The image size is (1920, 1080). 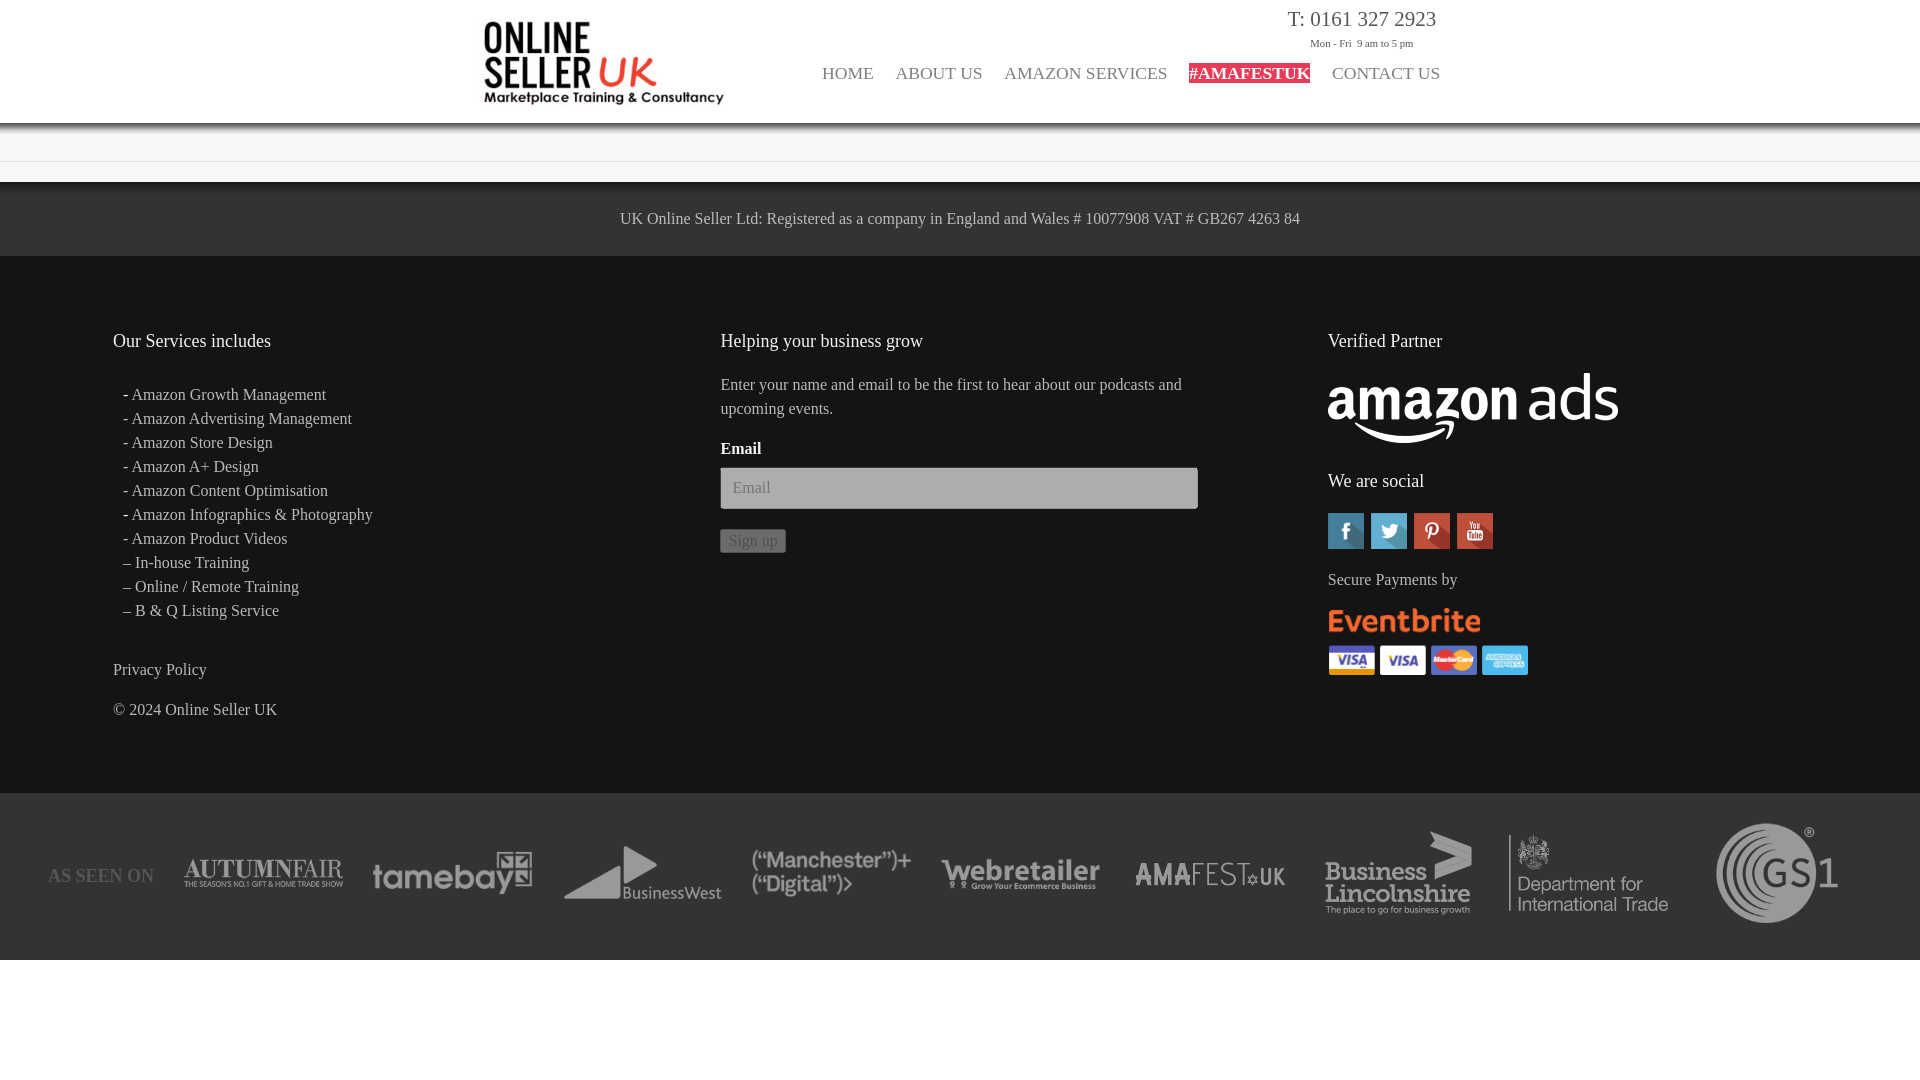 I want to click on CONTACT US, so click(x=1386, y=86).